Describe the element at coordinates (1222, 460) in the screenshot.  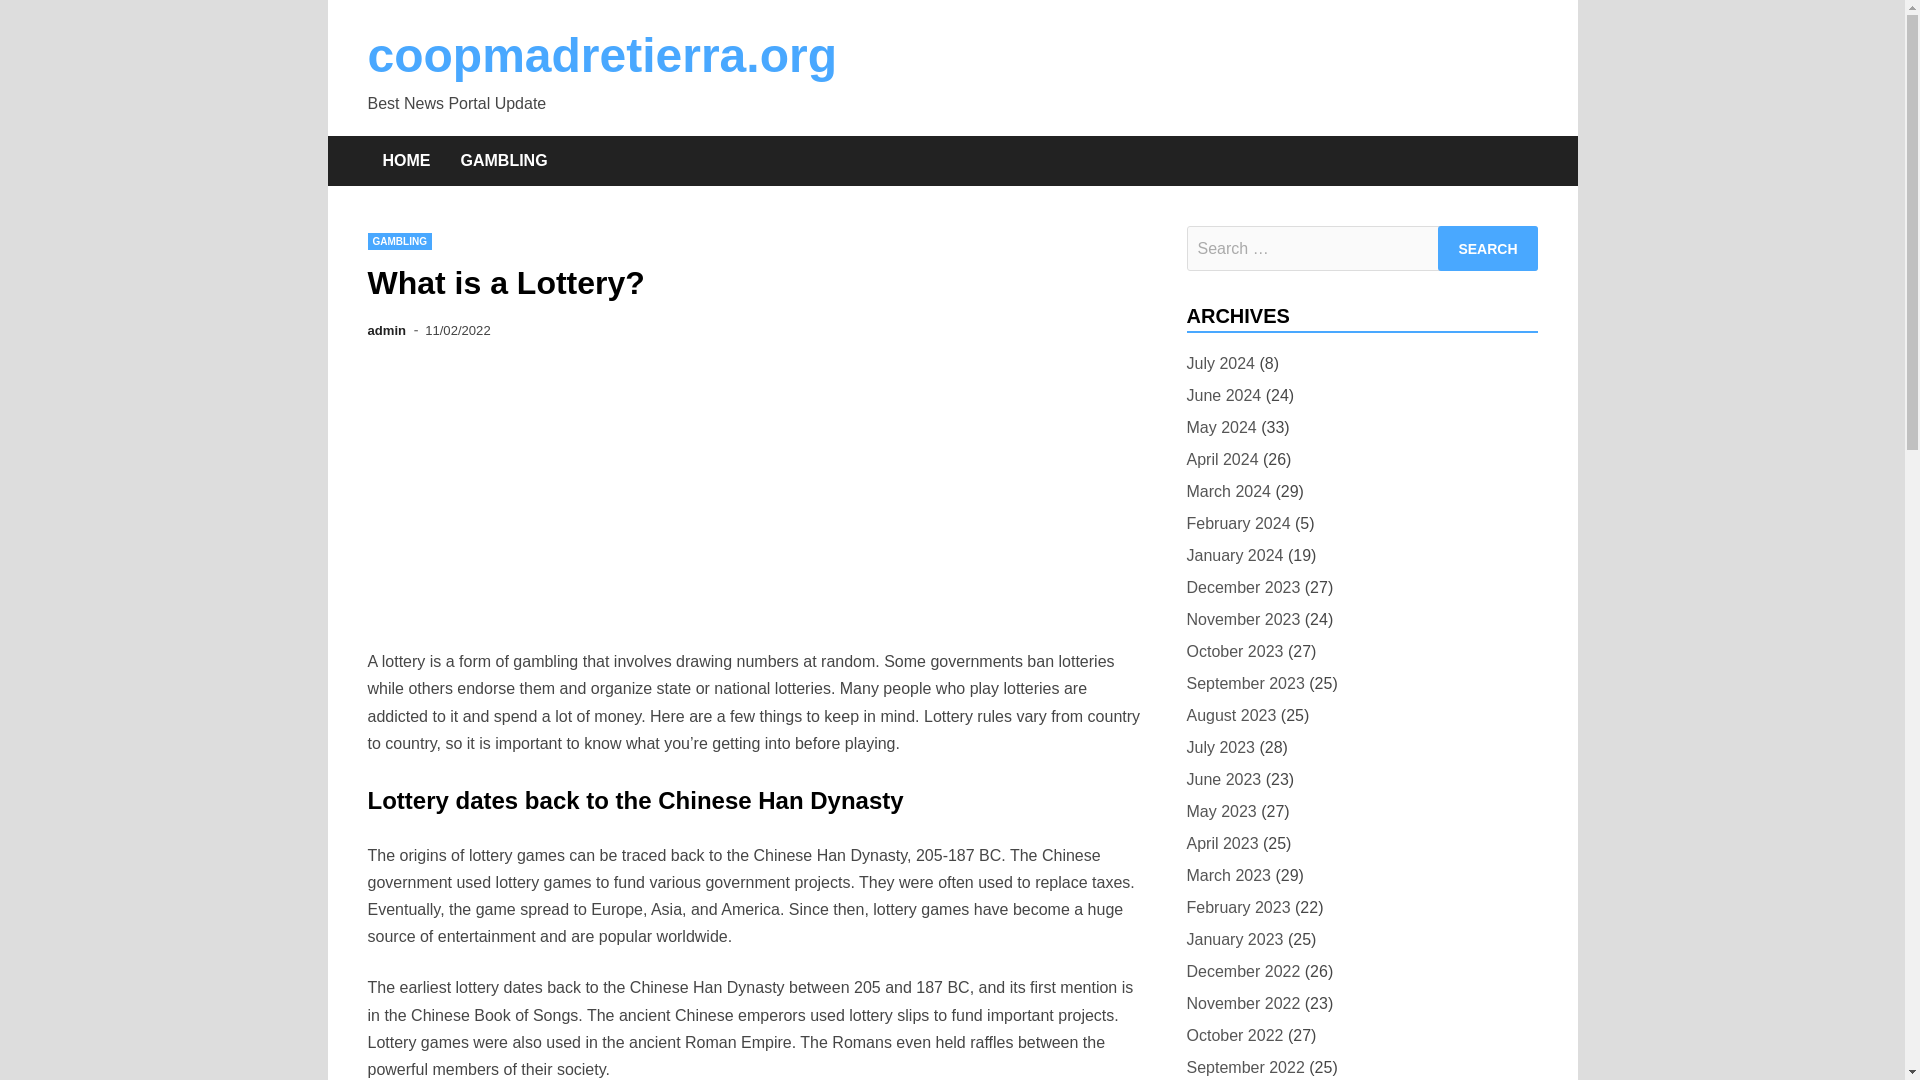
I see `April 2024` at that location.